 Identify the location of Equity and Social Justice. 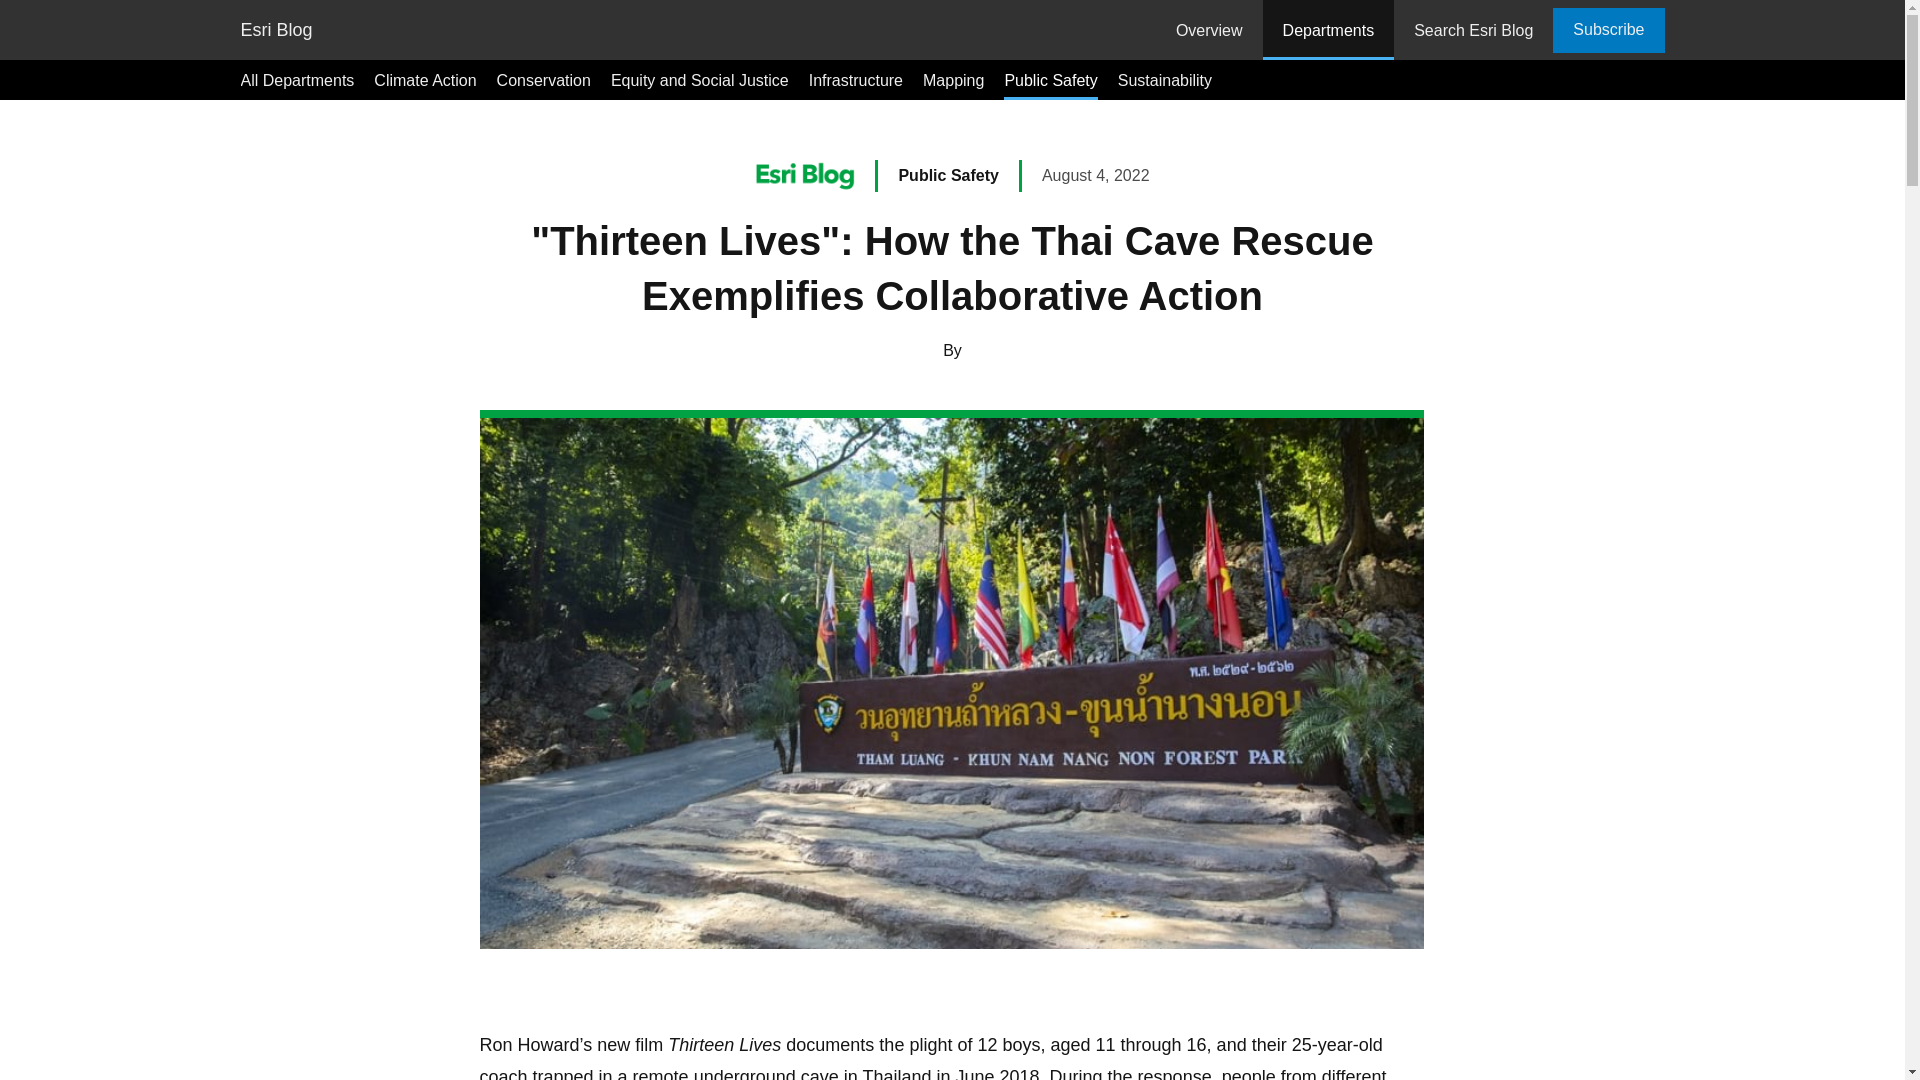
(700, 80).